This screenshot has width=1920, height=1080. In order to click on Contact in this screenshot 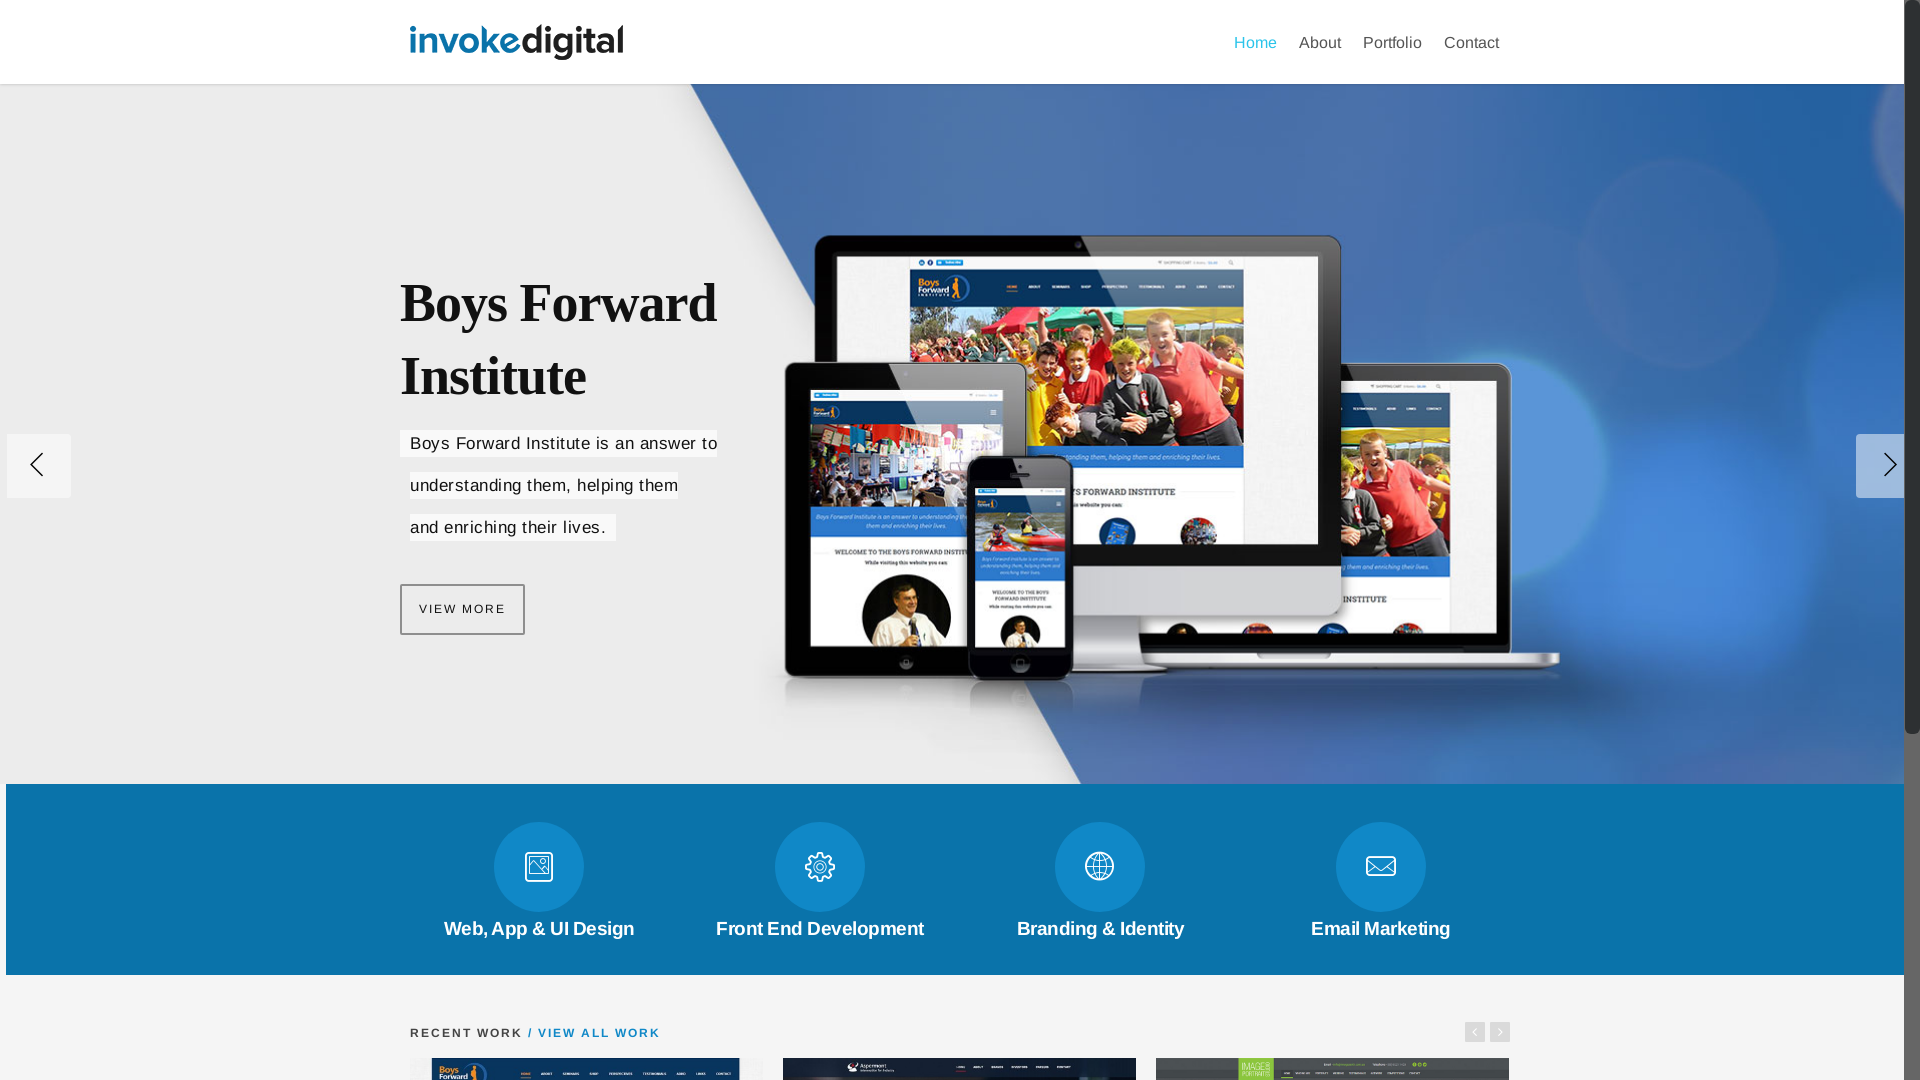, I will do `click(1472, 54)`.